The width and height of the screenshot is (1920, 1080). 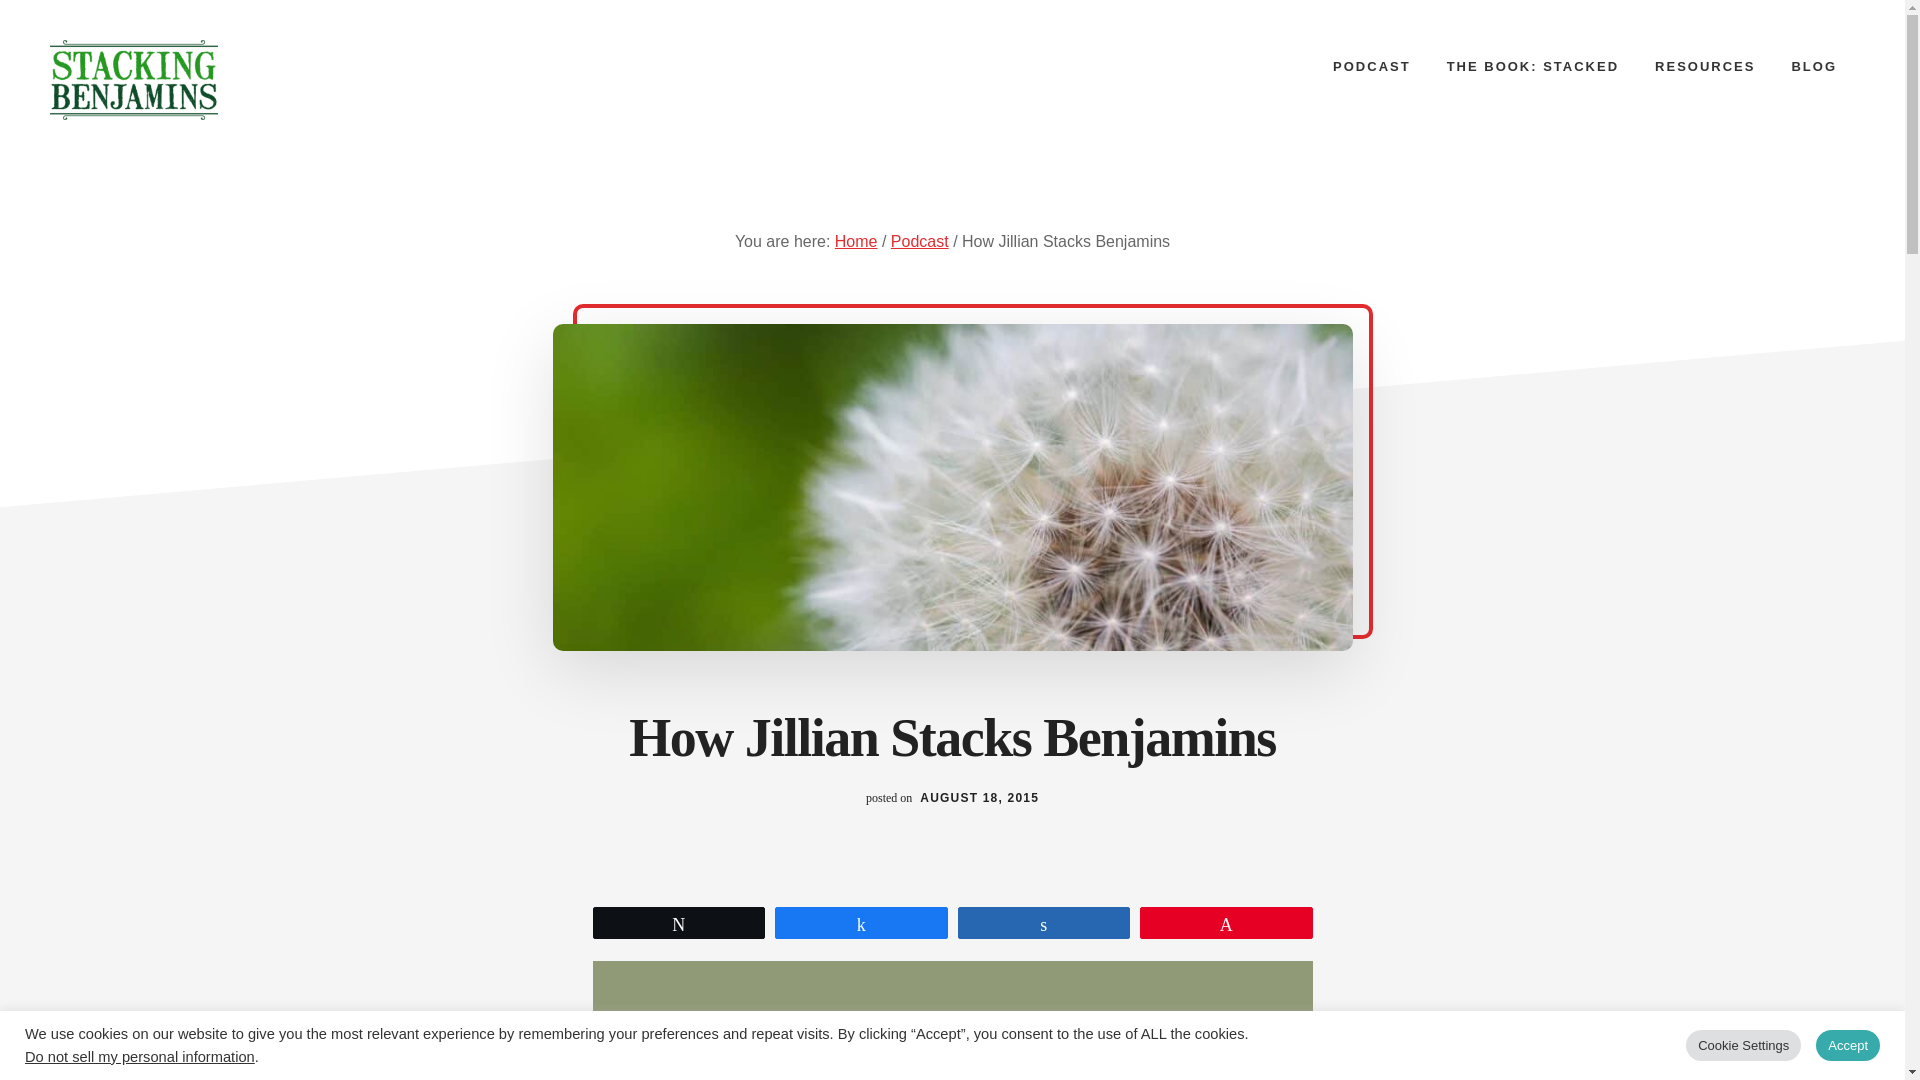 What do you see at coordinates (1848, 1045) in the screenshot?
I see `Accept` at bounding box center [1848, 1045].